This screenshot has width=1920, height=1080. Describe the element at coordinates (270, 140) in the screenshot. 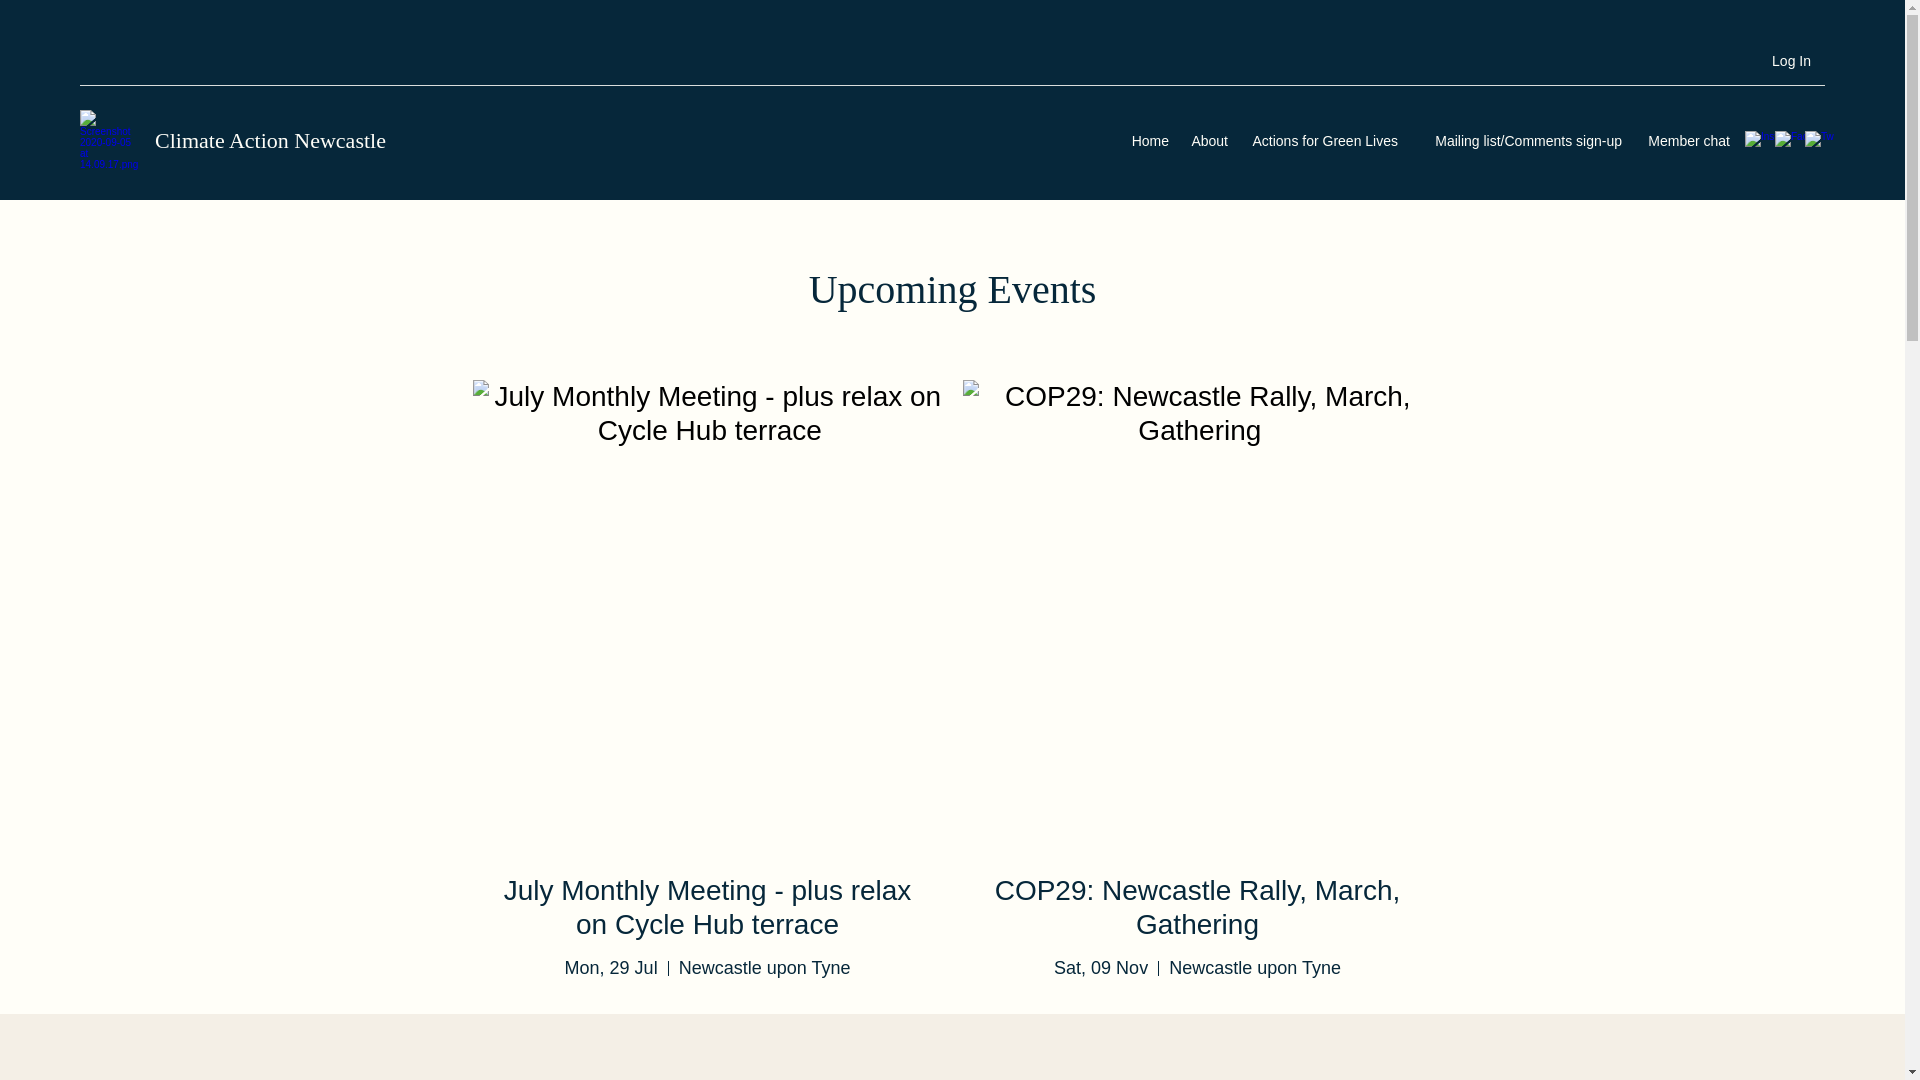

I see `Climate Action Newcastle` at that location.